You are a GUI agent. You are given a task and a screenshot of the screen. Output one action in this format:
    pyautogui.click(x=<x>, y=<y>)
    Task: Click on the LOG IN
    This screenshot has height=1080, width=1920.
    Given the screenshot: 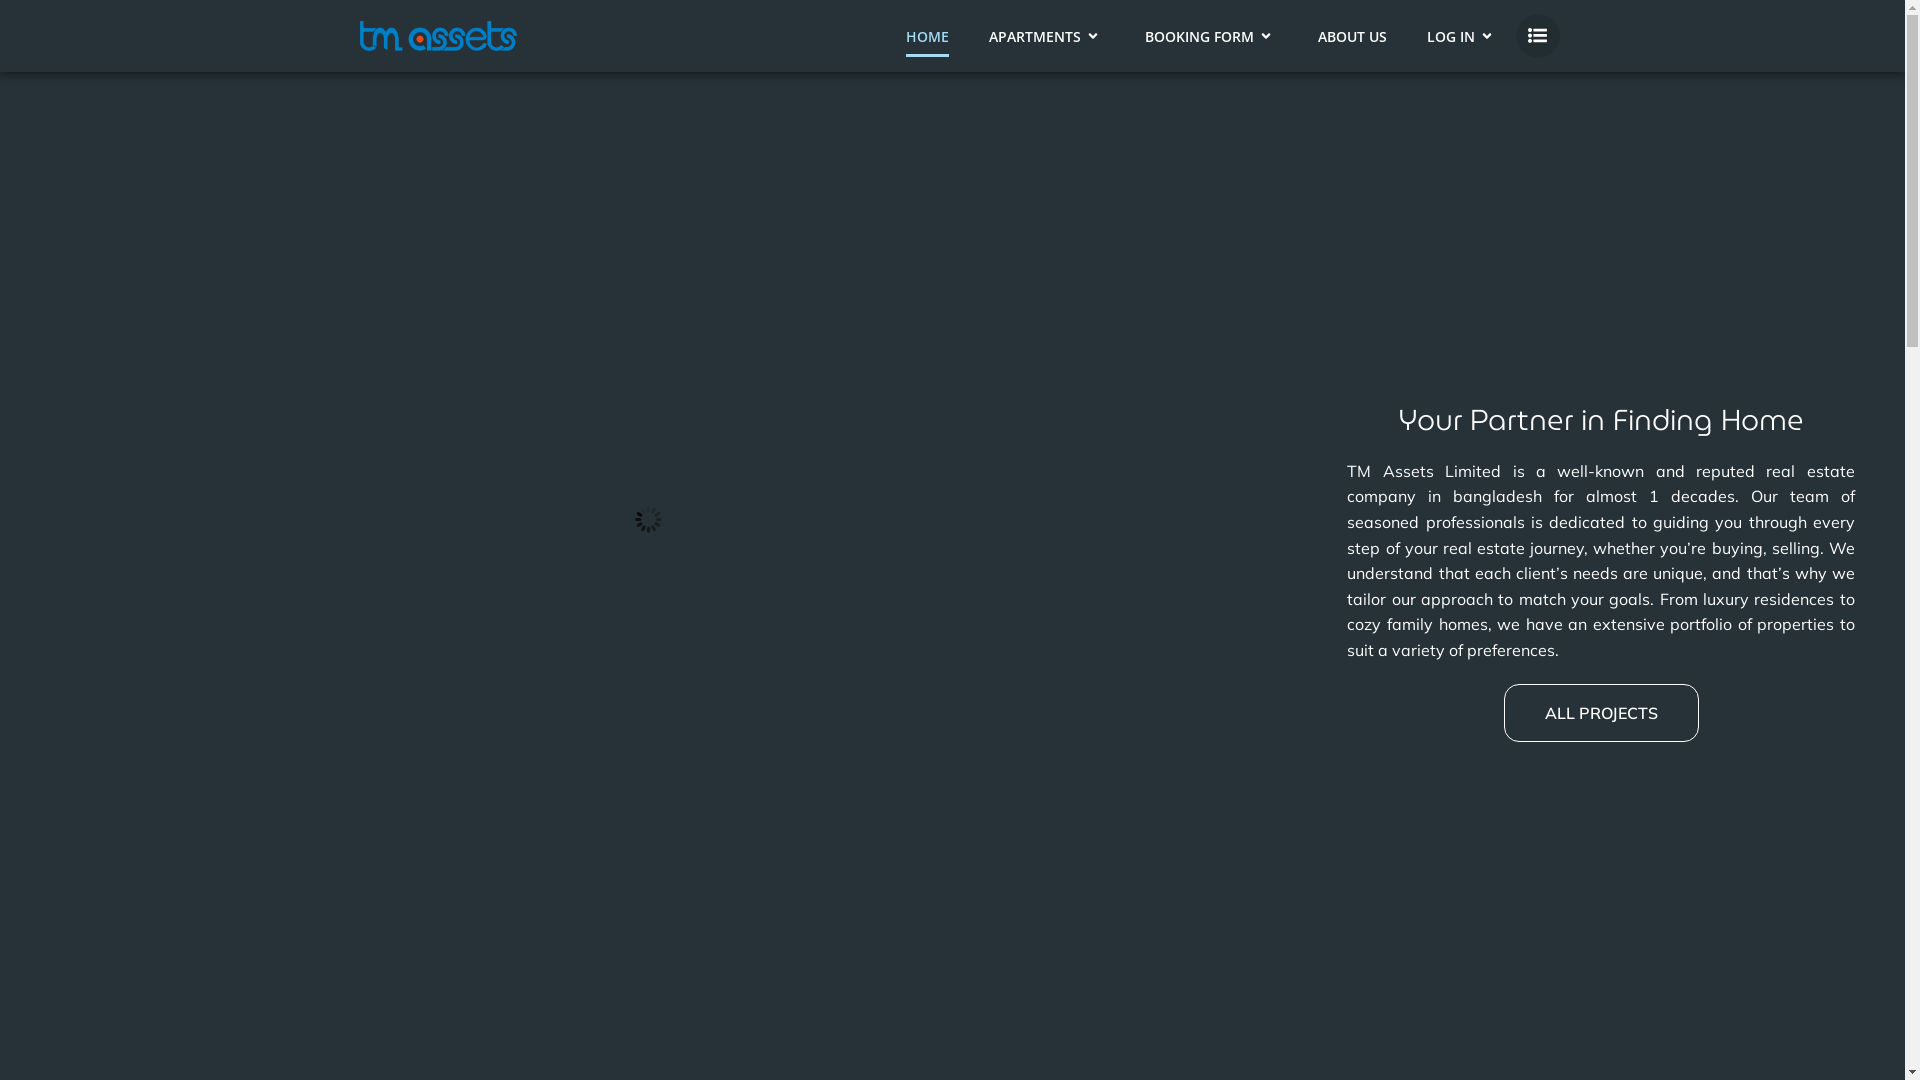 What is the action you would take?
    pyautogui.click(x=1463, y=36)
    